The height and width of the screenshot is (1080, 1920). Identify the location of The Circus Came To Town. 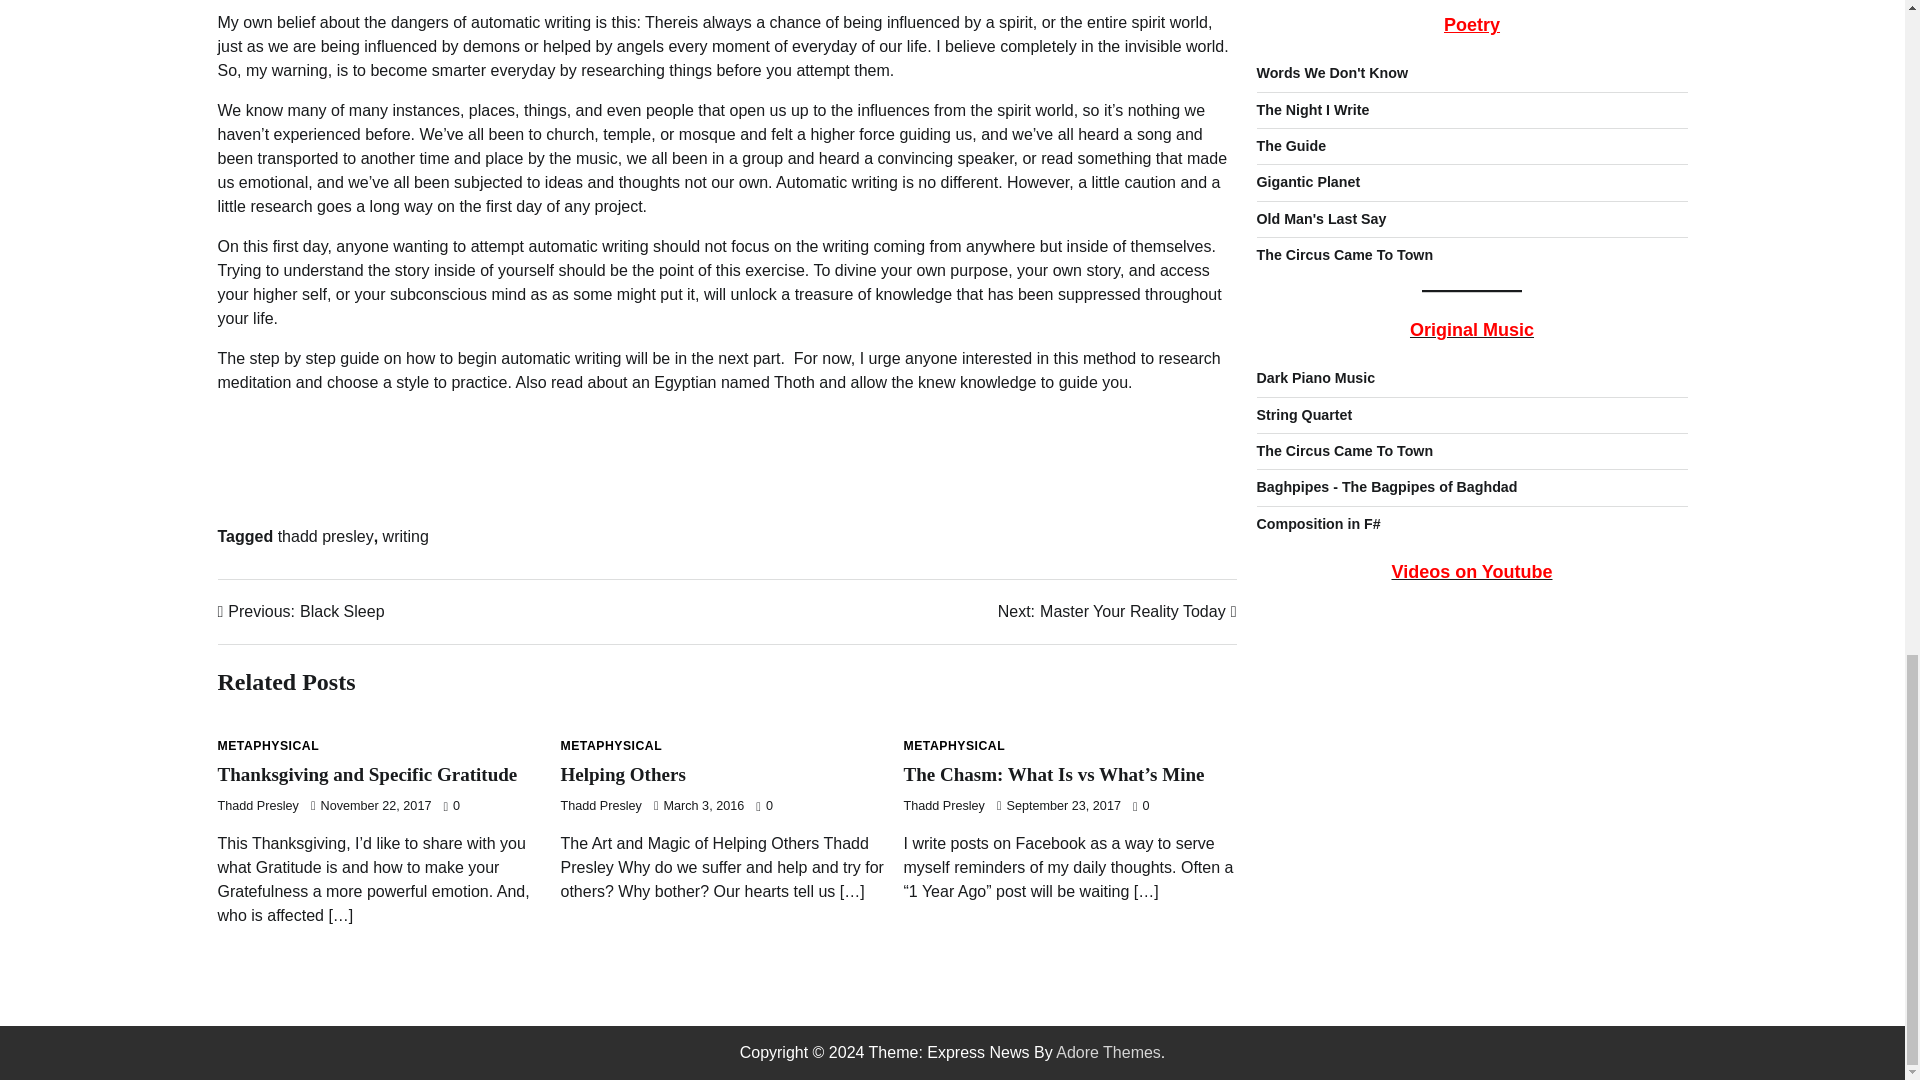
(1471, 541).